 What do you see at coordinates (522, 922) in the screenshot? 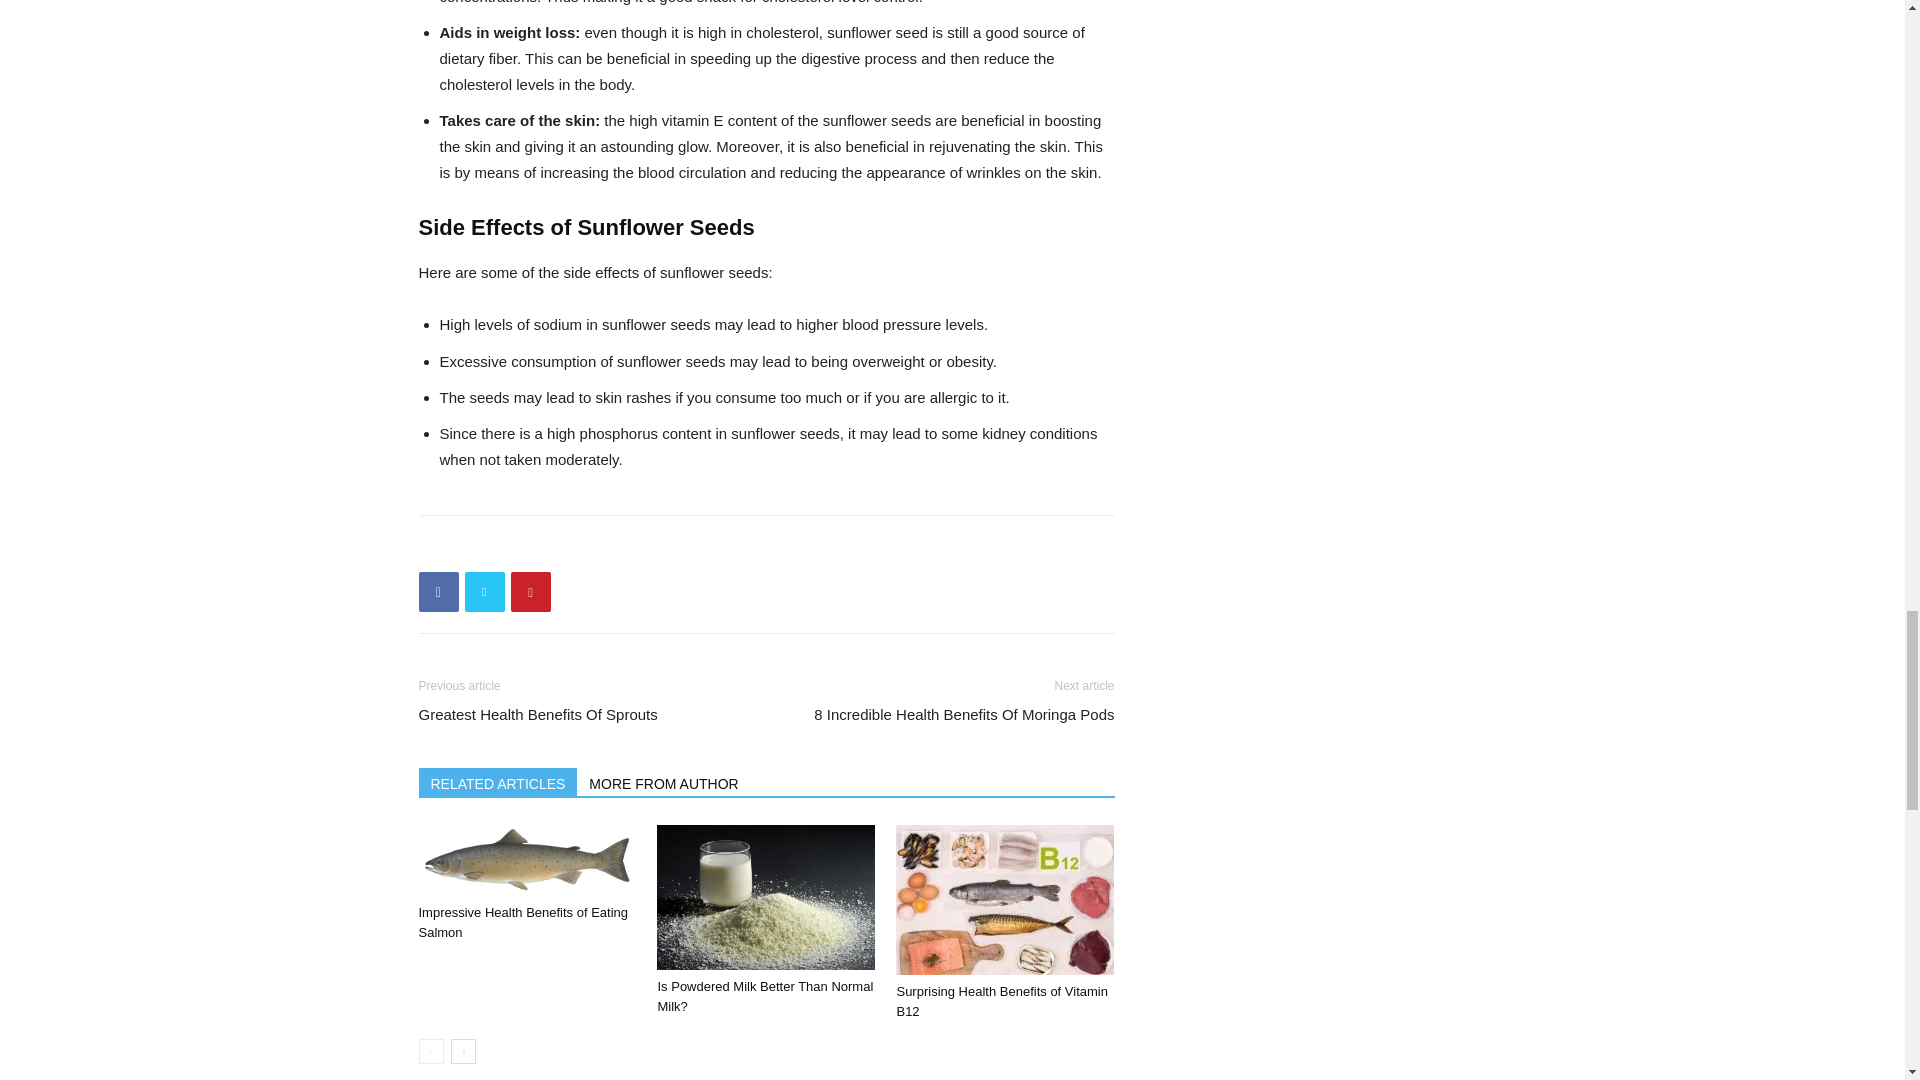
I see `Impressive Health Benefits of Eating Salmon` at bounding box center [522, 922].